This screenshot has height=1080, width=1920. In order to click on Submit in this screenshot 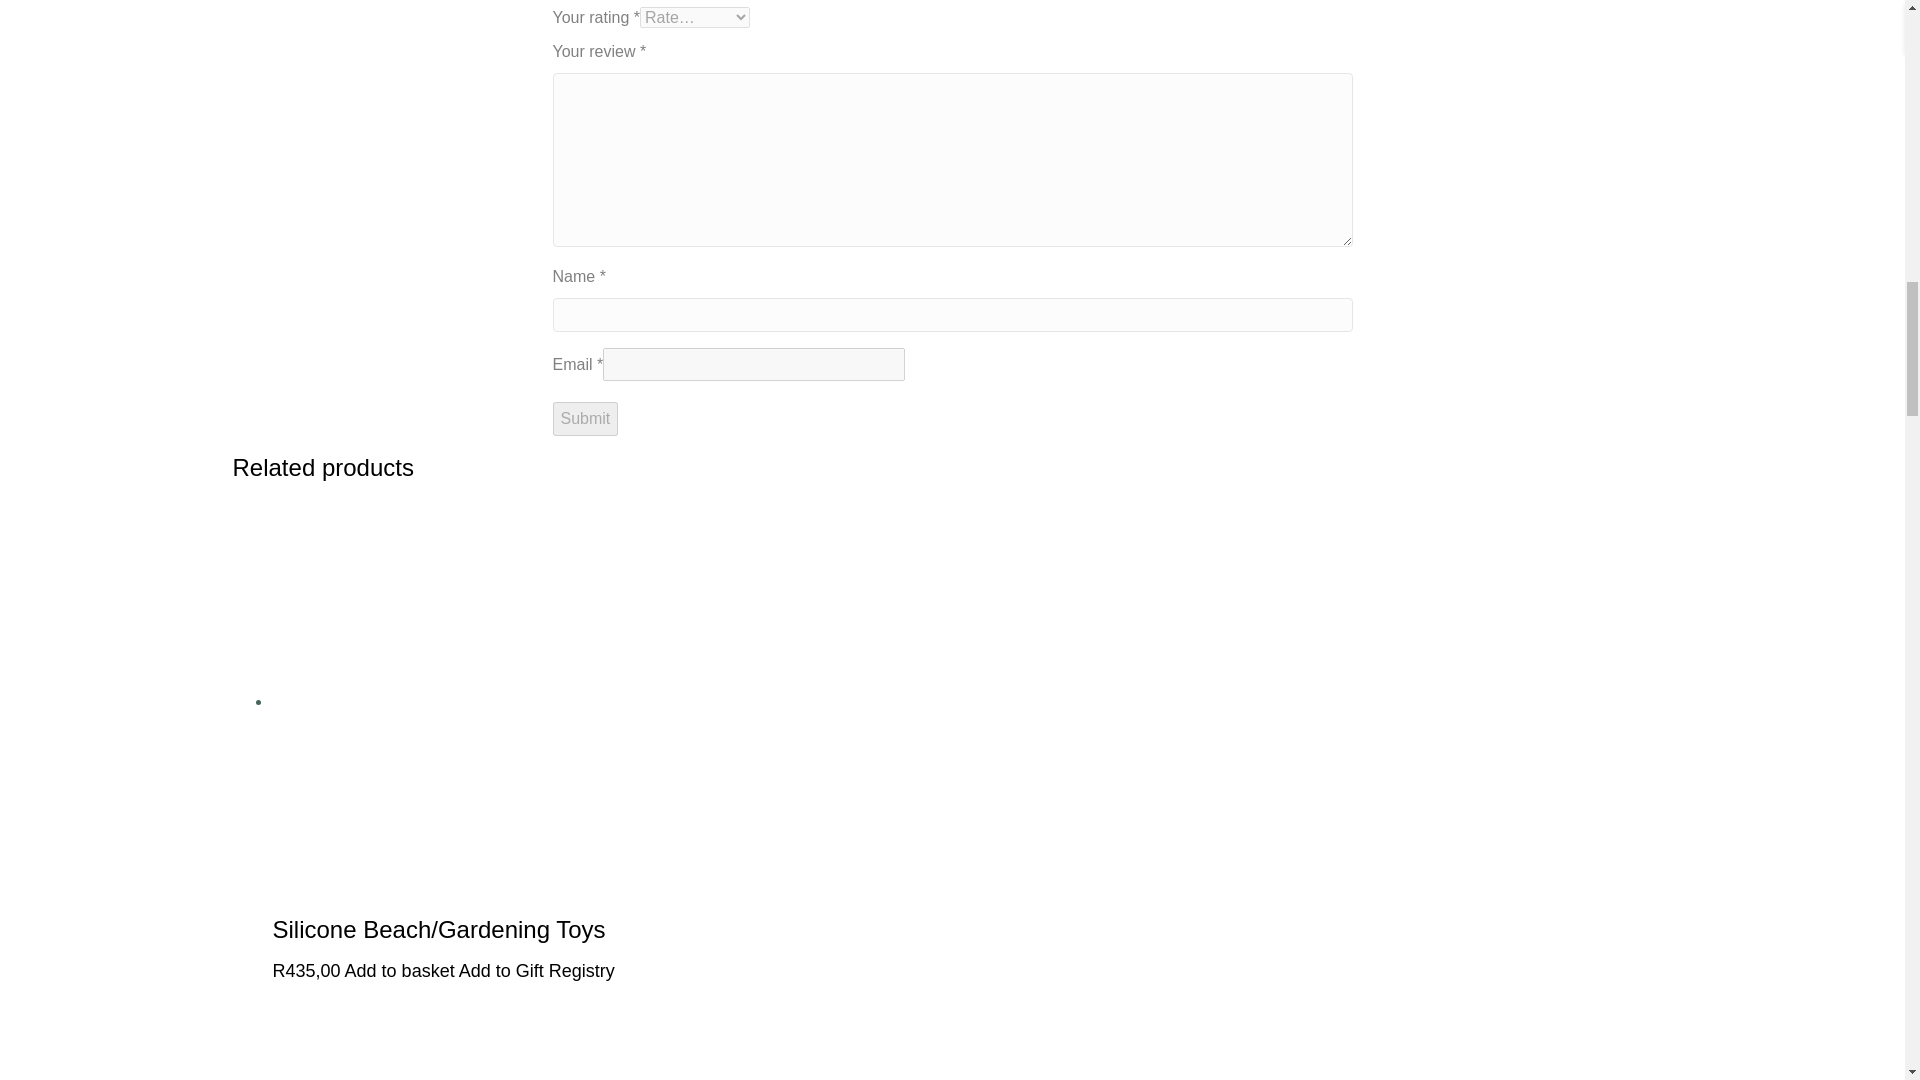, I will do `click(585, 418)`.